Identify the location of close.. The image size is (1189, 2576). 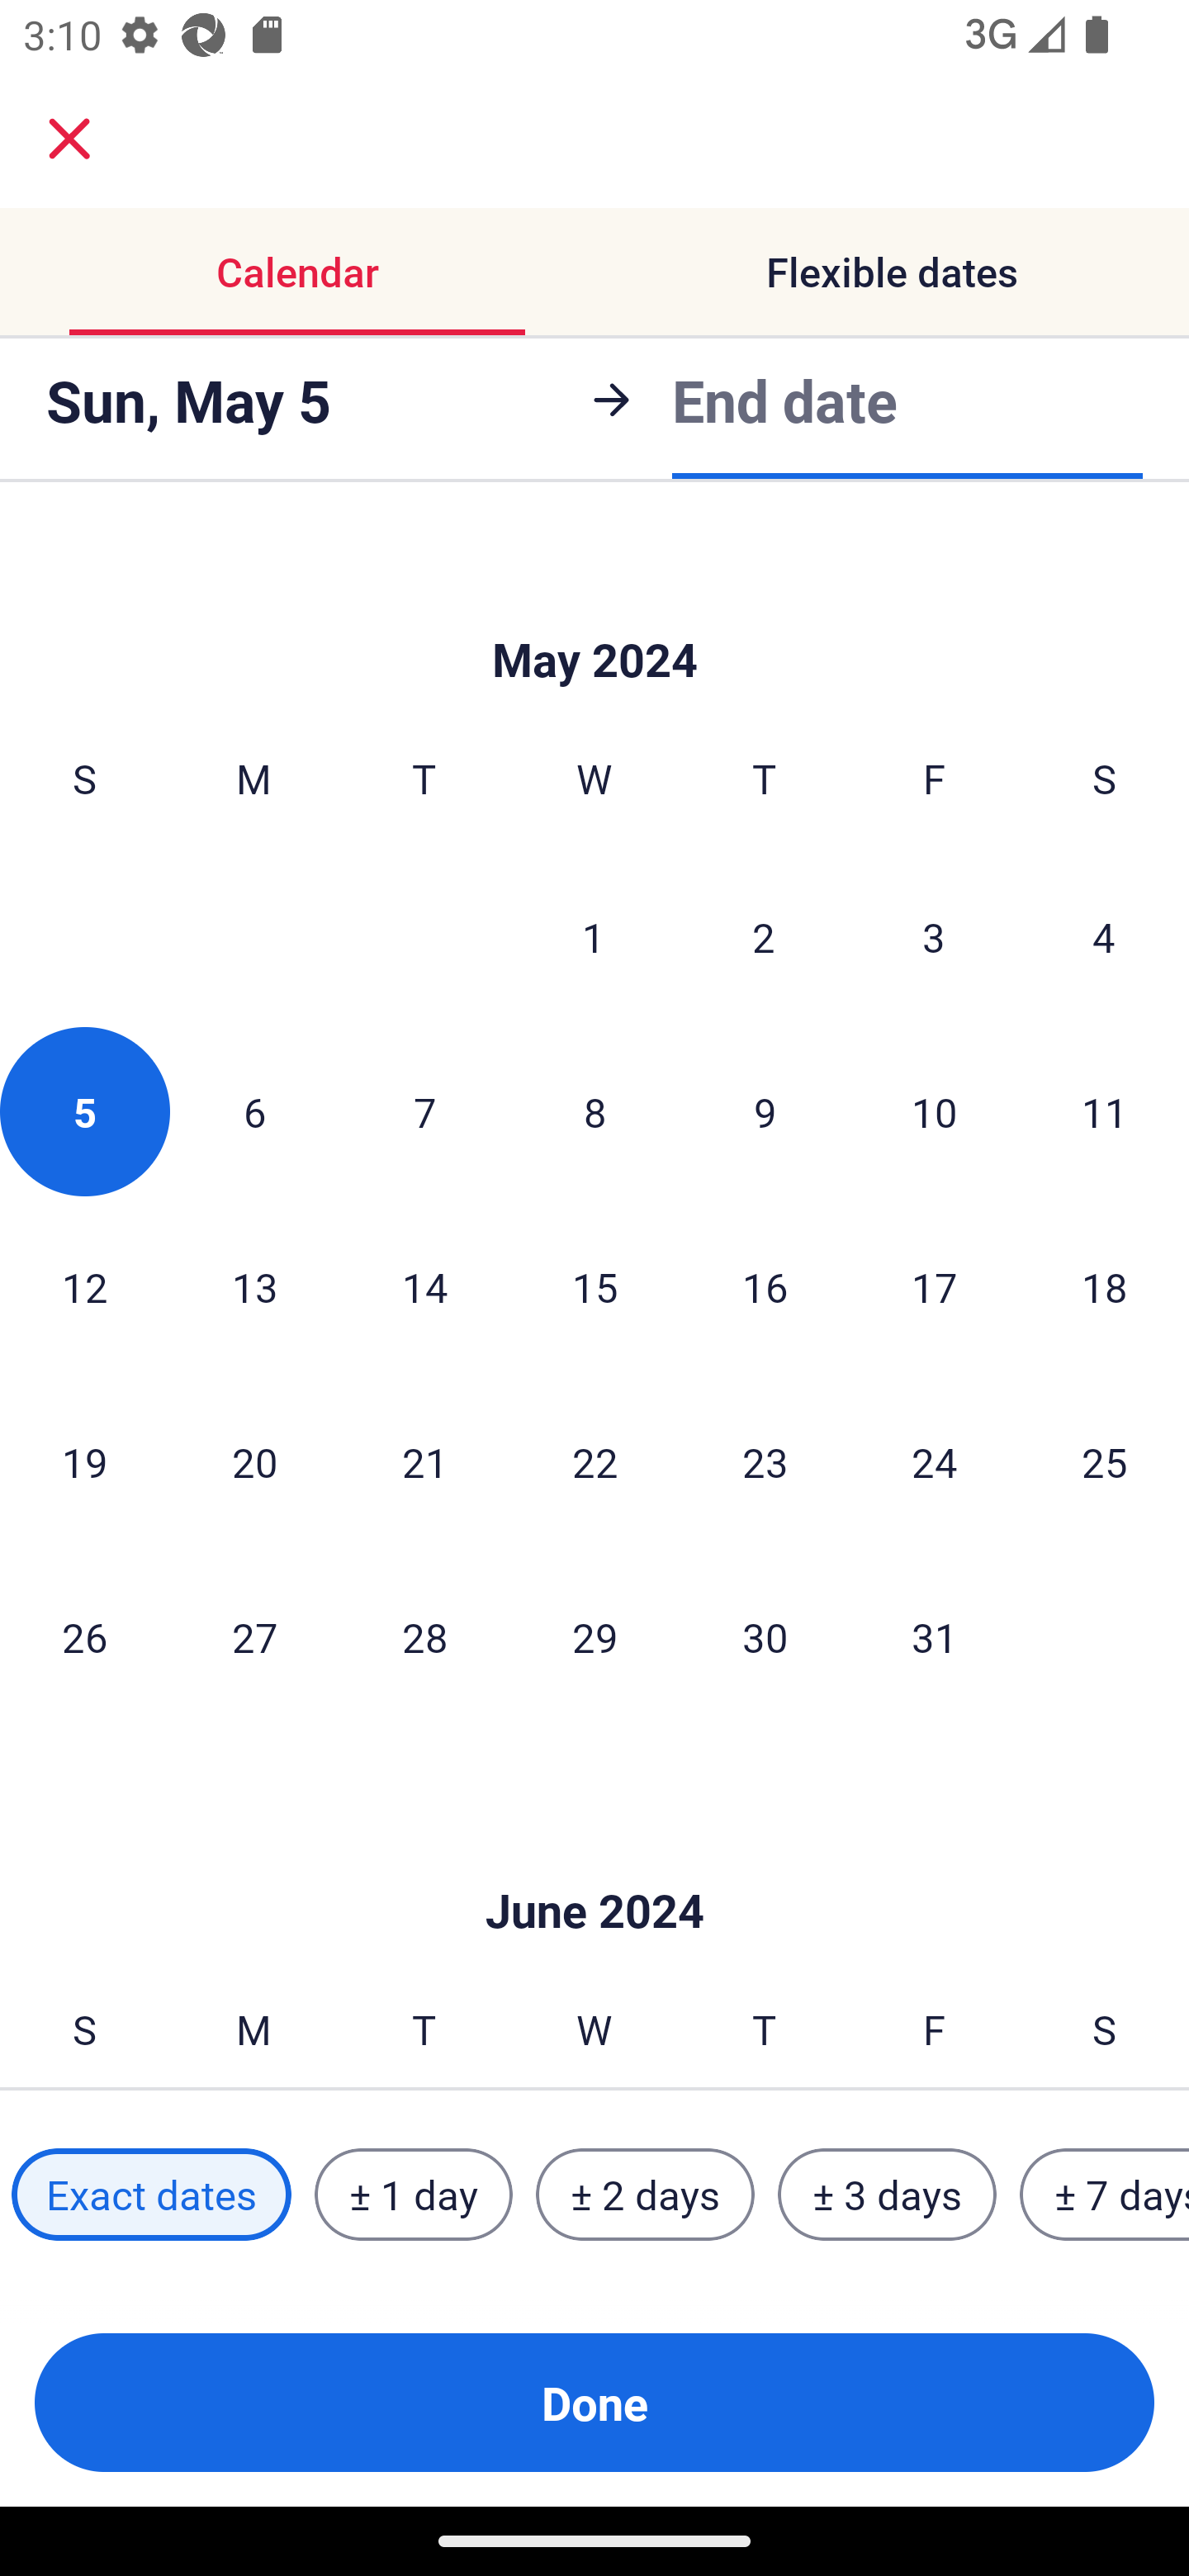
(69, 139).